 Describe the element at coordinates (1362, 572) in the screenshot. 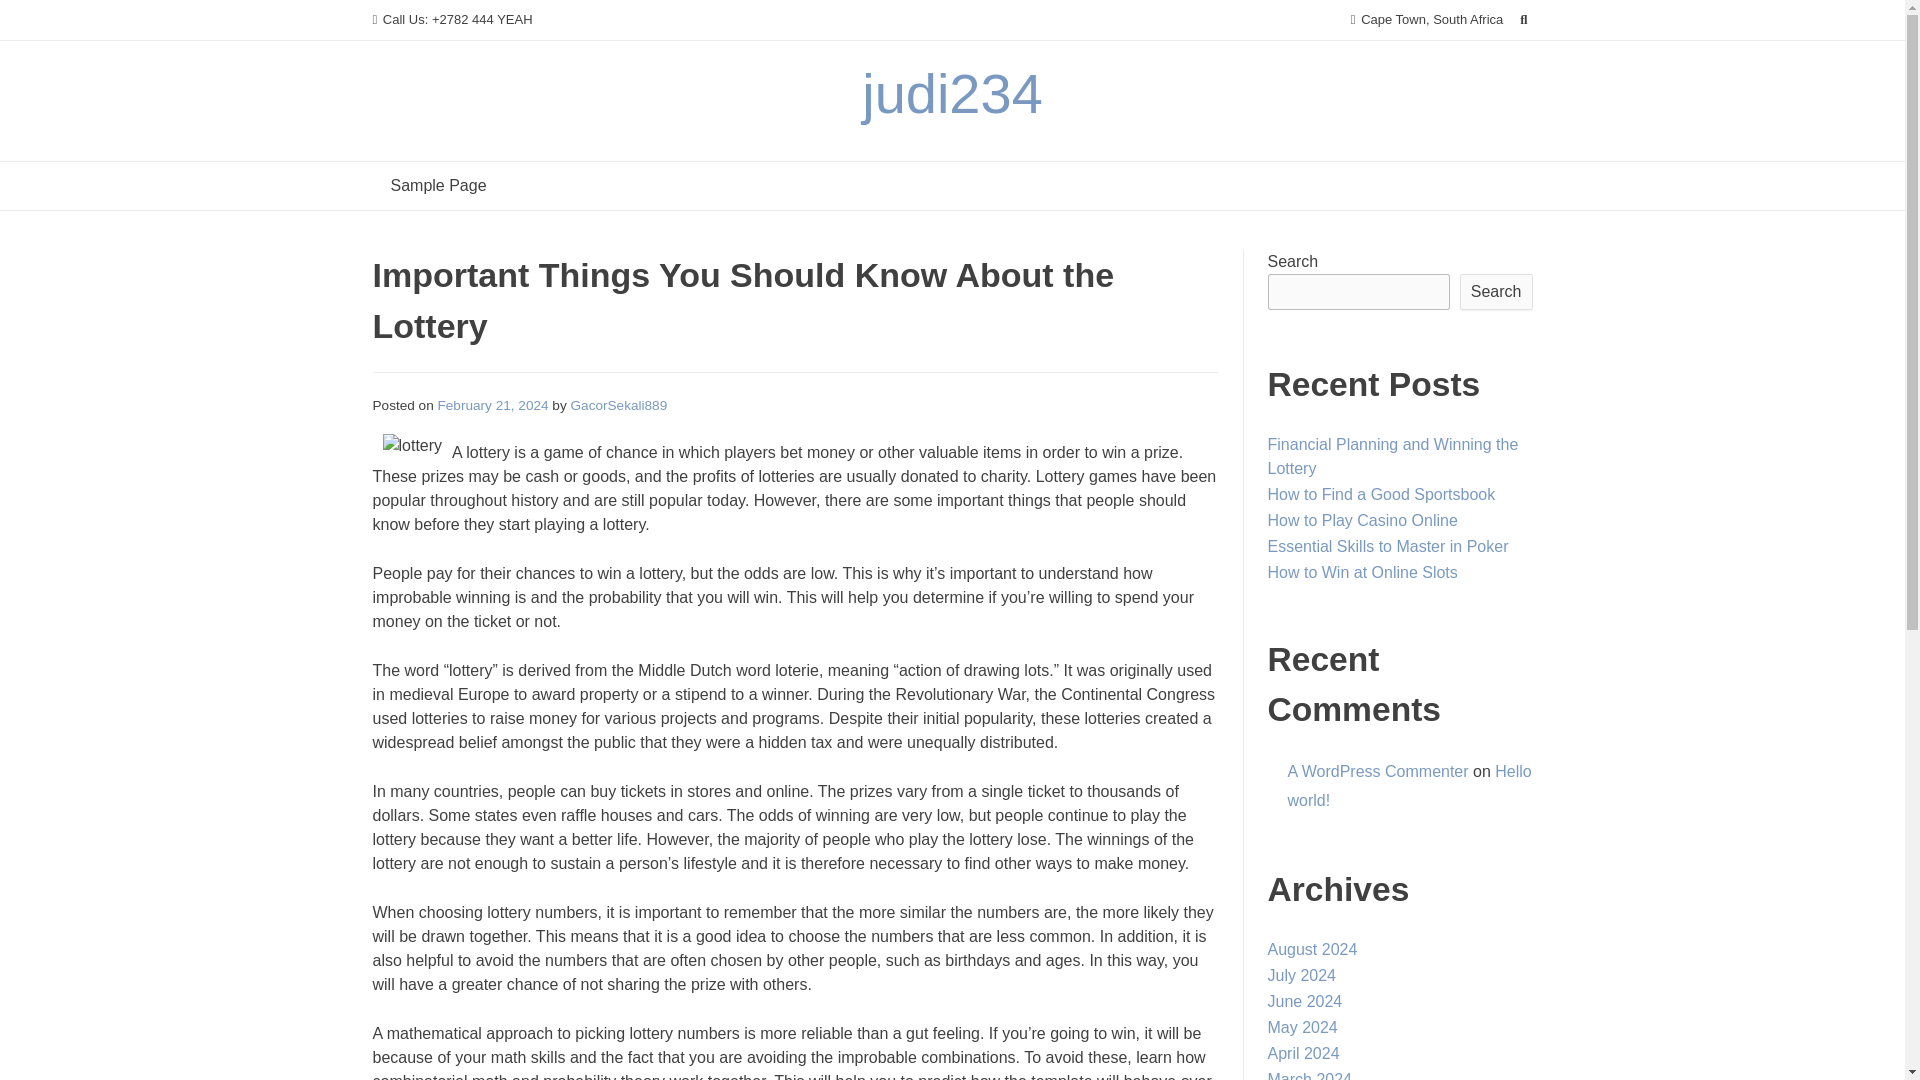

I see `How to Win at Online Slots` at that location.